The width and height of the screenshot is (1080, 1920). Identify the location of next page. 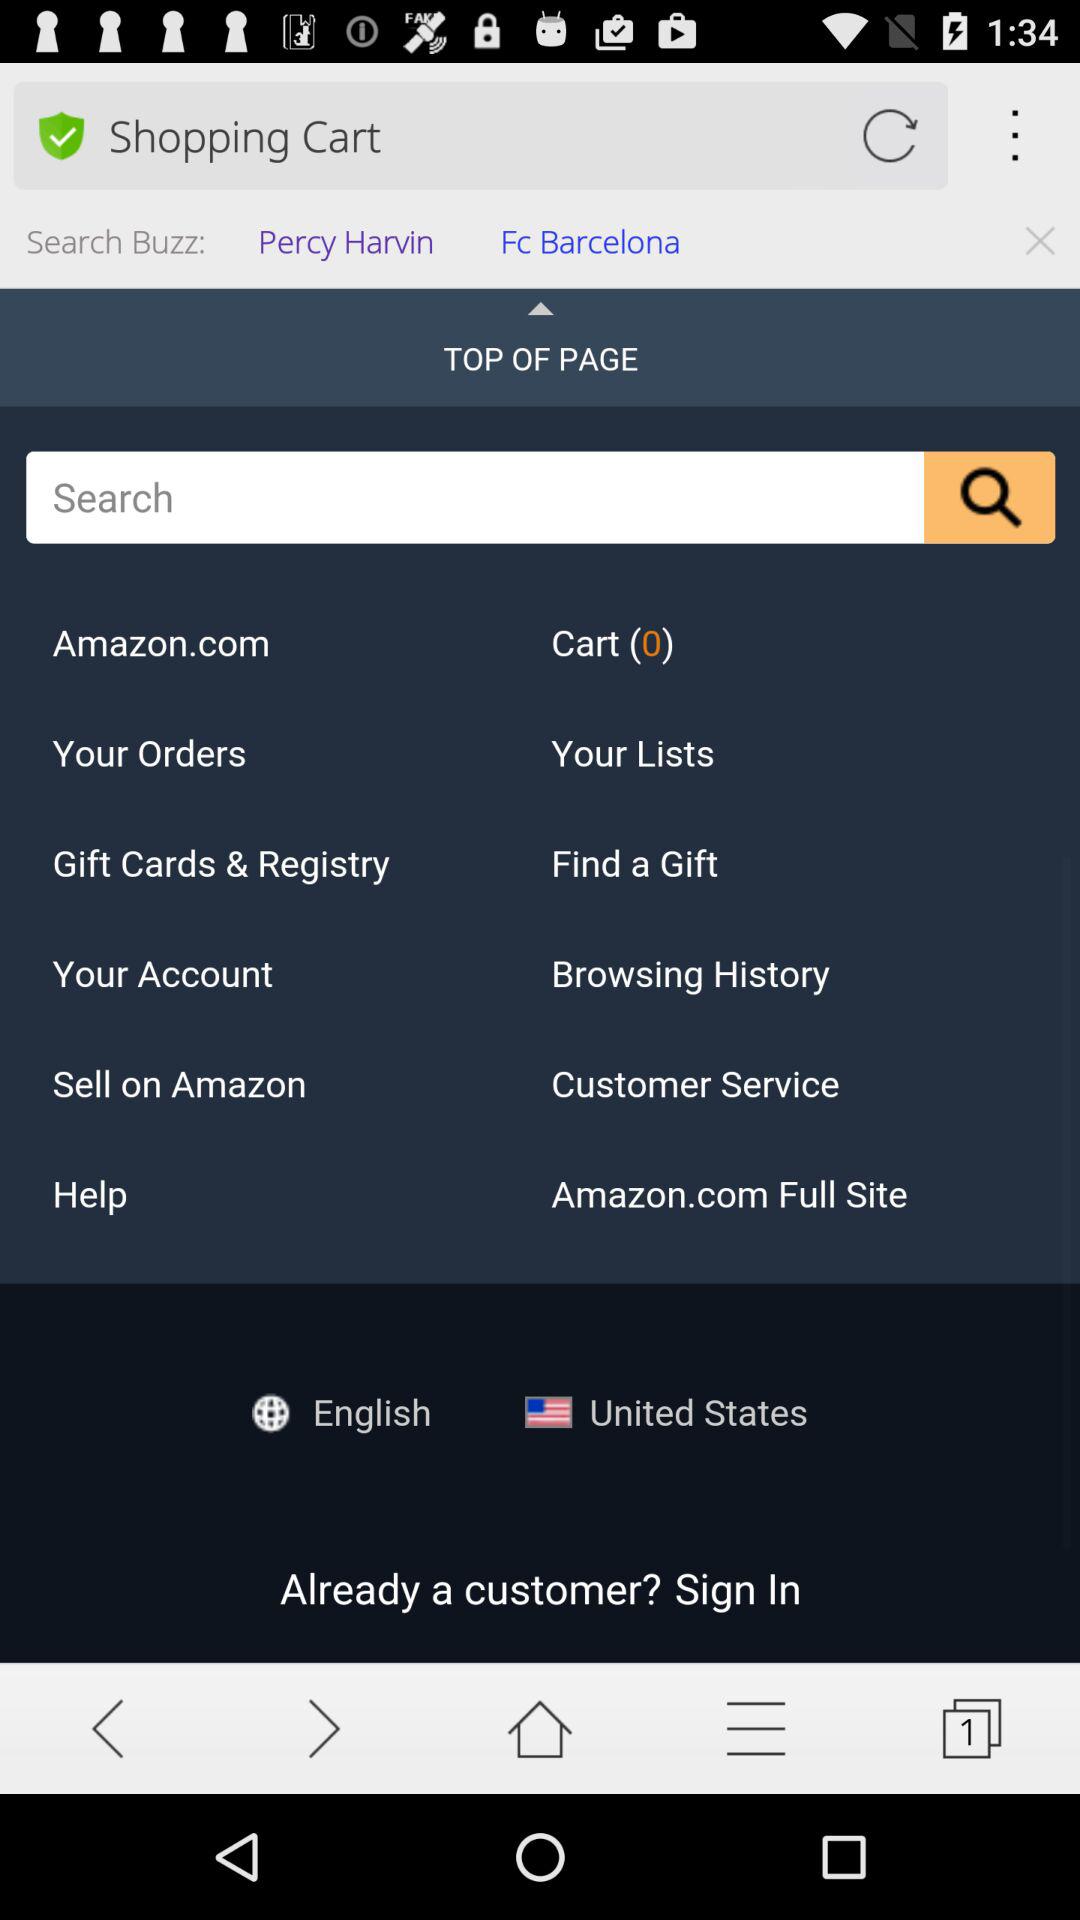
(324, 1728).